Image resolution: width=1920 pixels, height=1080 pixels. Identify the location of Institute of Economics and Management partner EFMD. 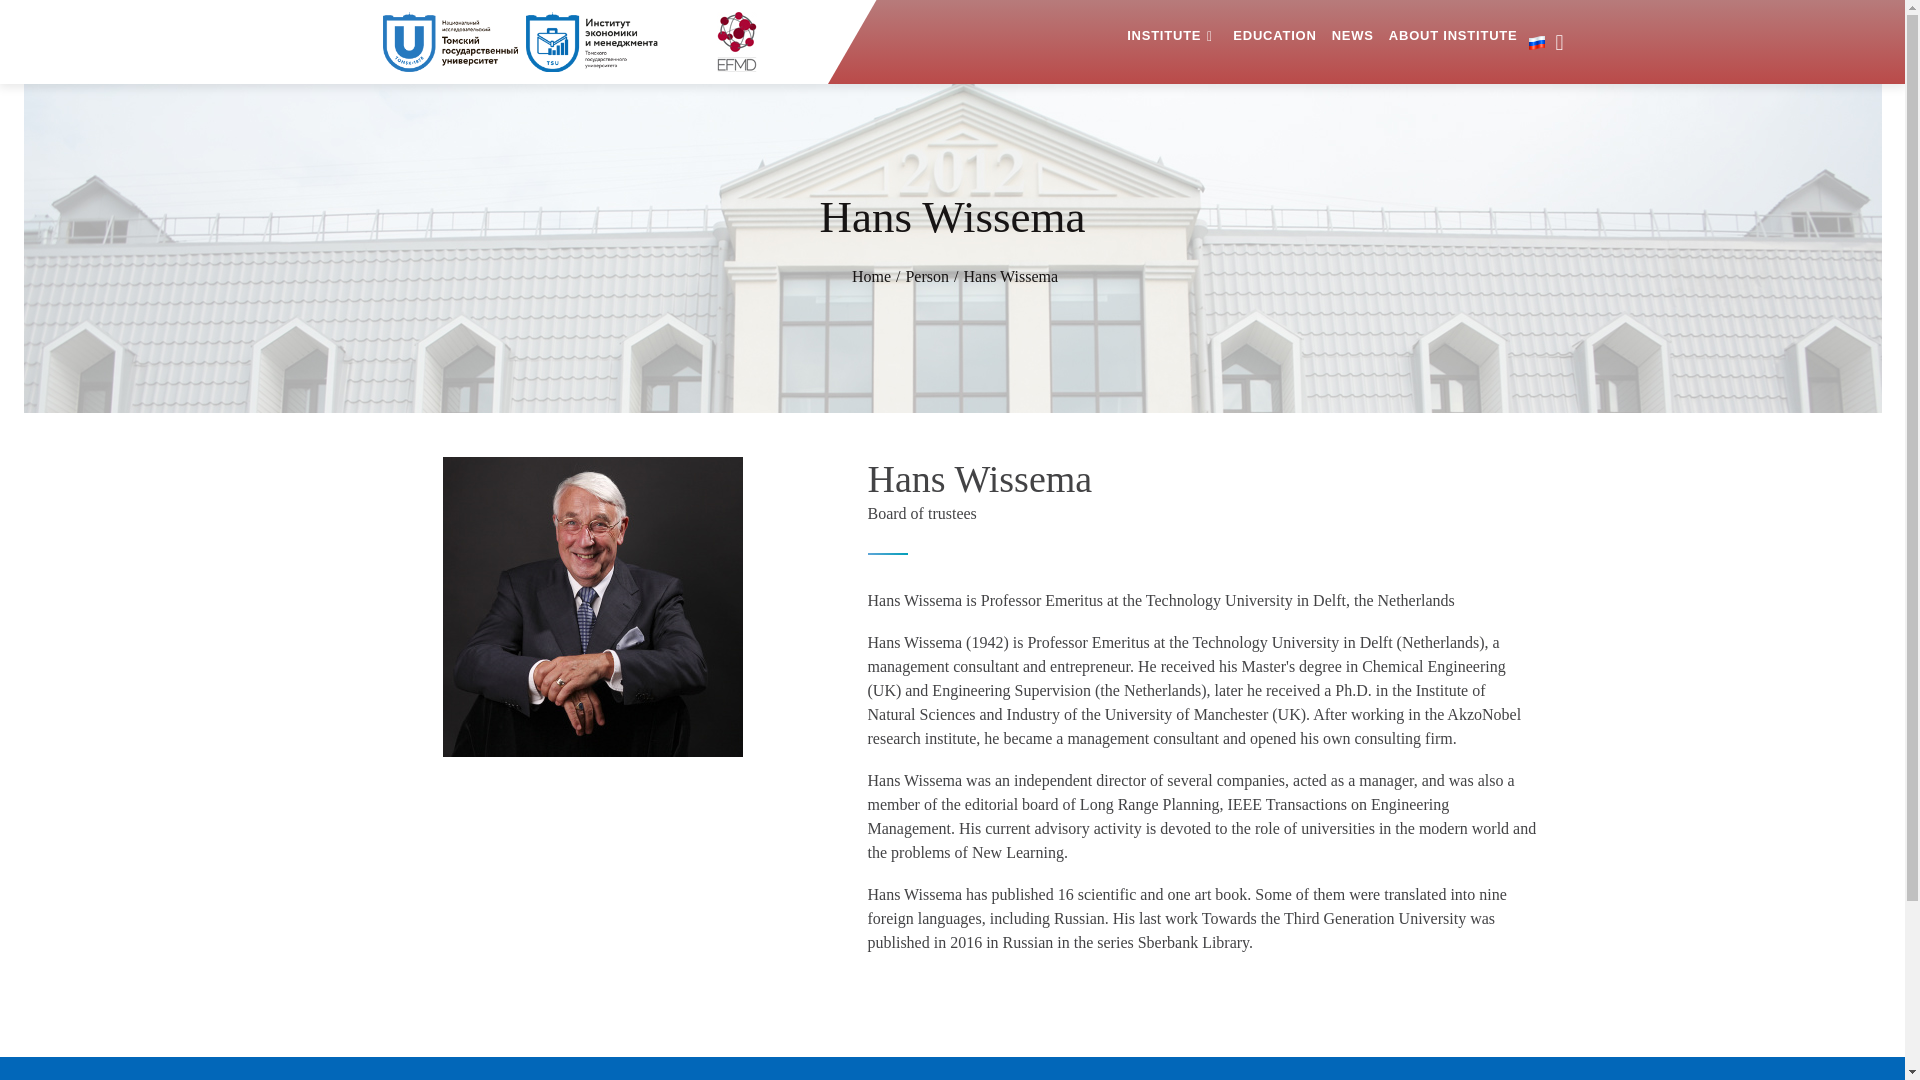
(735, 42).